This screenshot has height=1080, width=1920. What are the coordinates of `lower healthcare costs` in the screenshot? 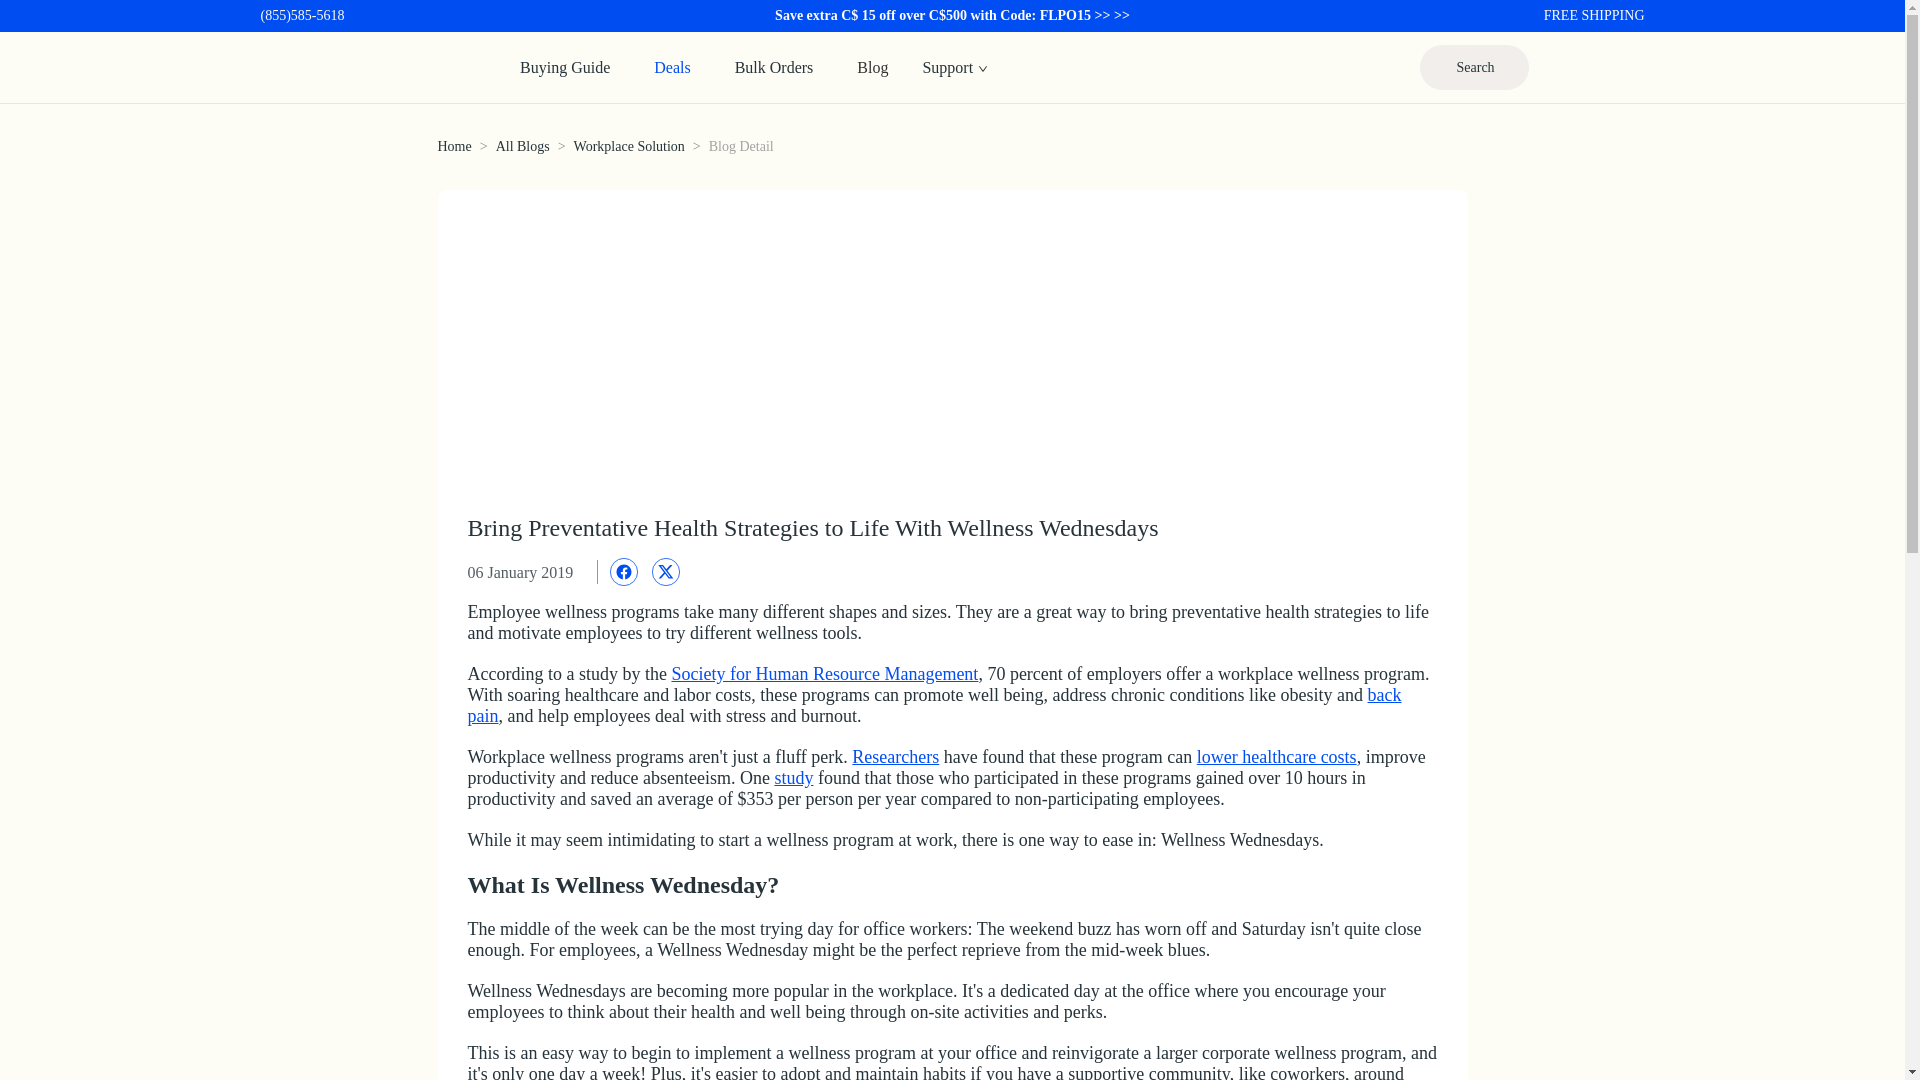 It's located at (1276, 756).